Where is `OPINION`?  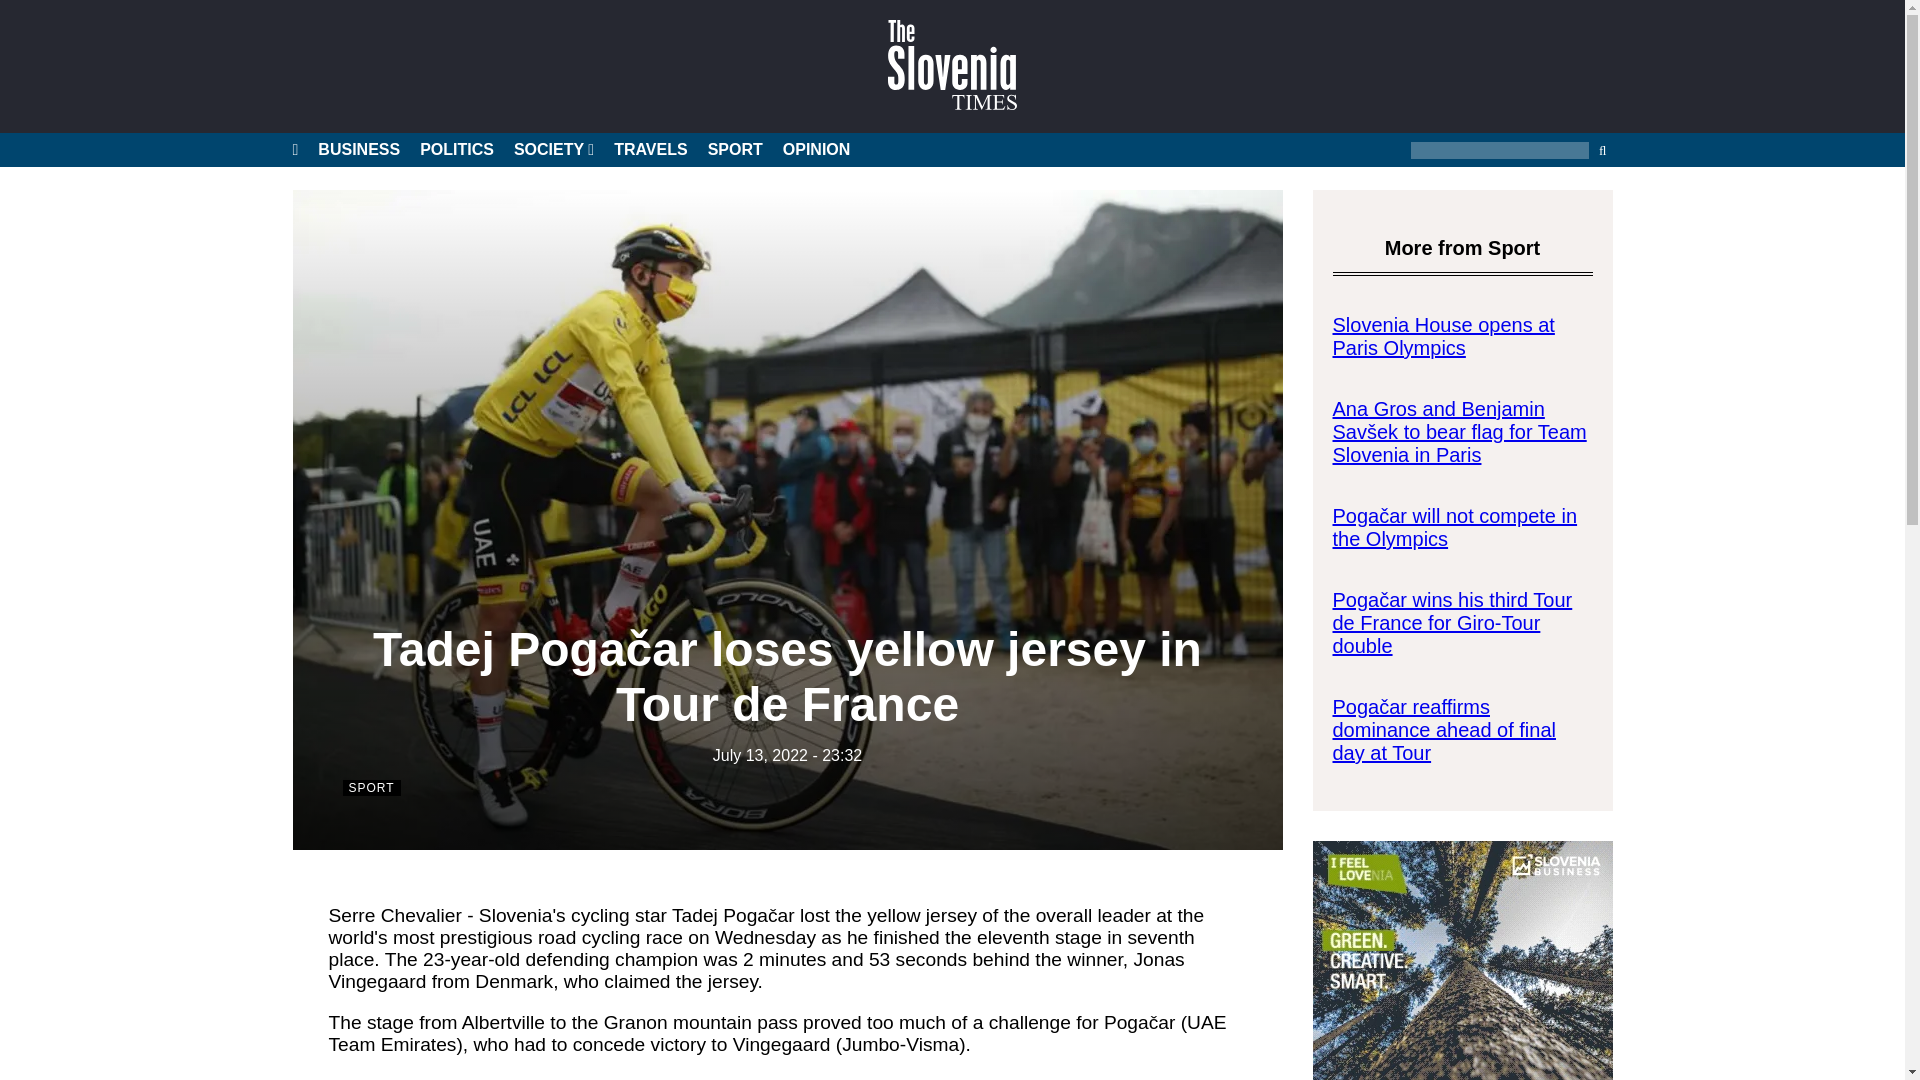
OPINION is located at coordinates (816, 150).